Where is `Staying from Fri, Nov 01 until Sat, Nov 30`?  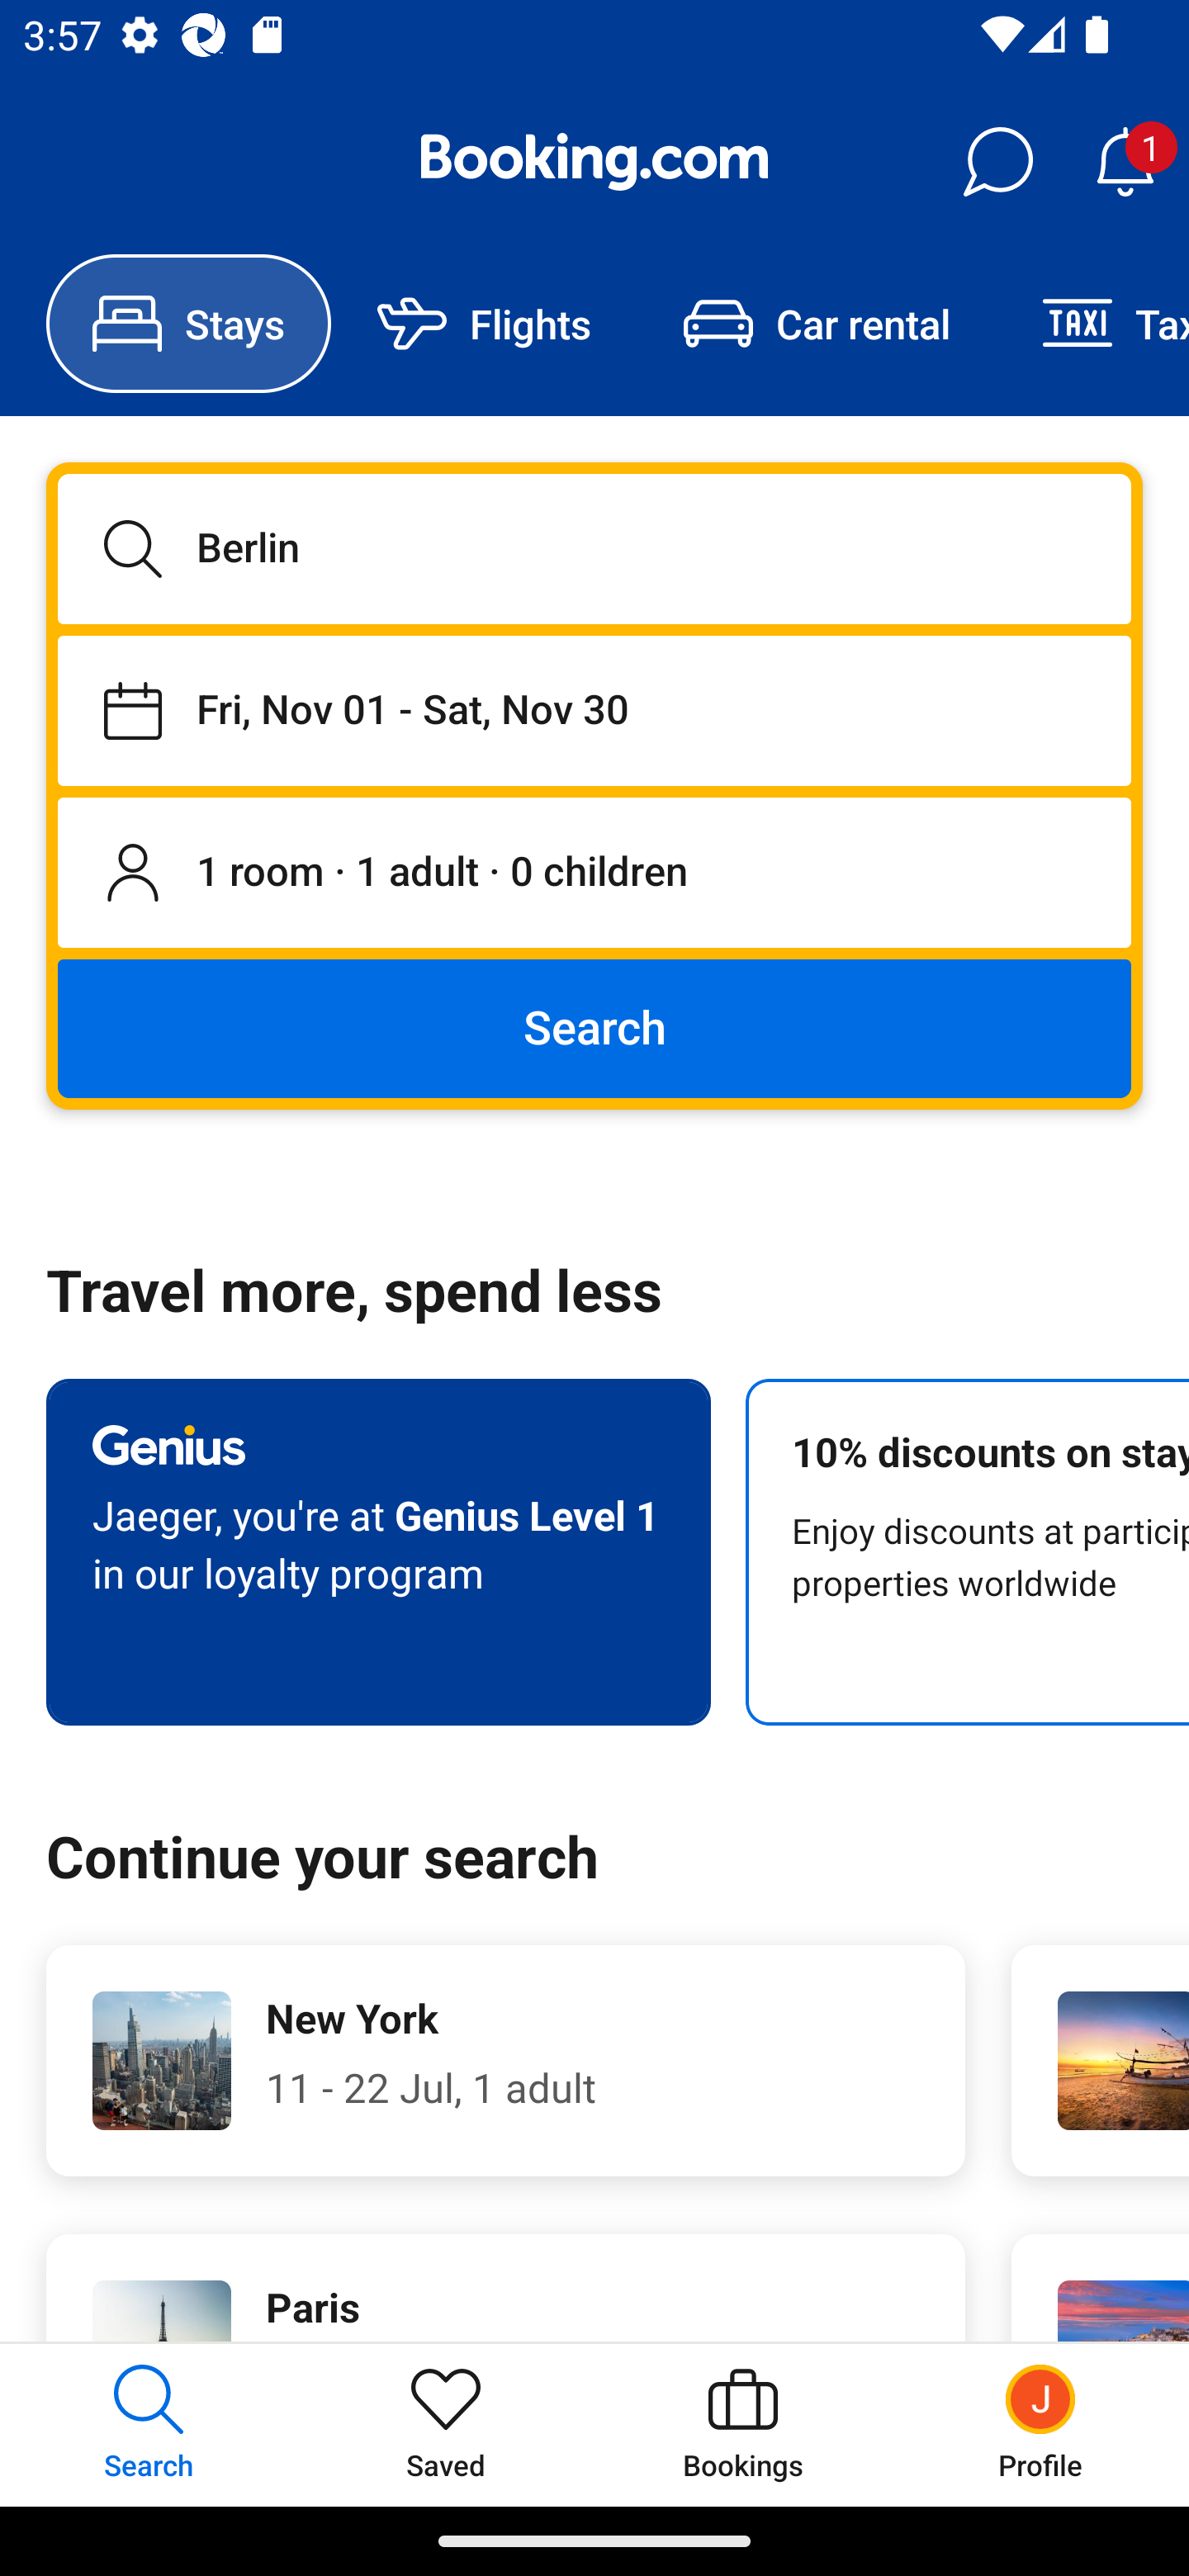
Staying from Fri, Nov 01 until Sat, Nov 30 is located at coordinates (594, 710).